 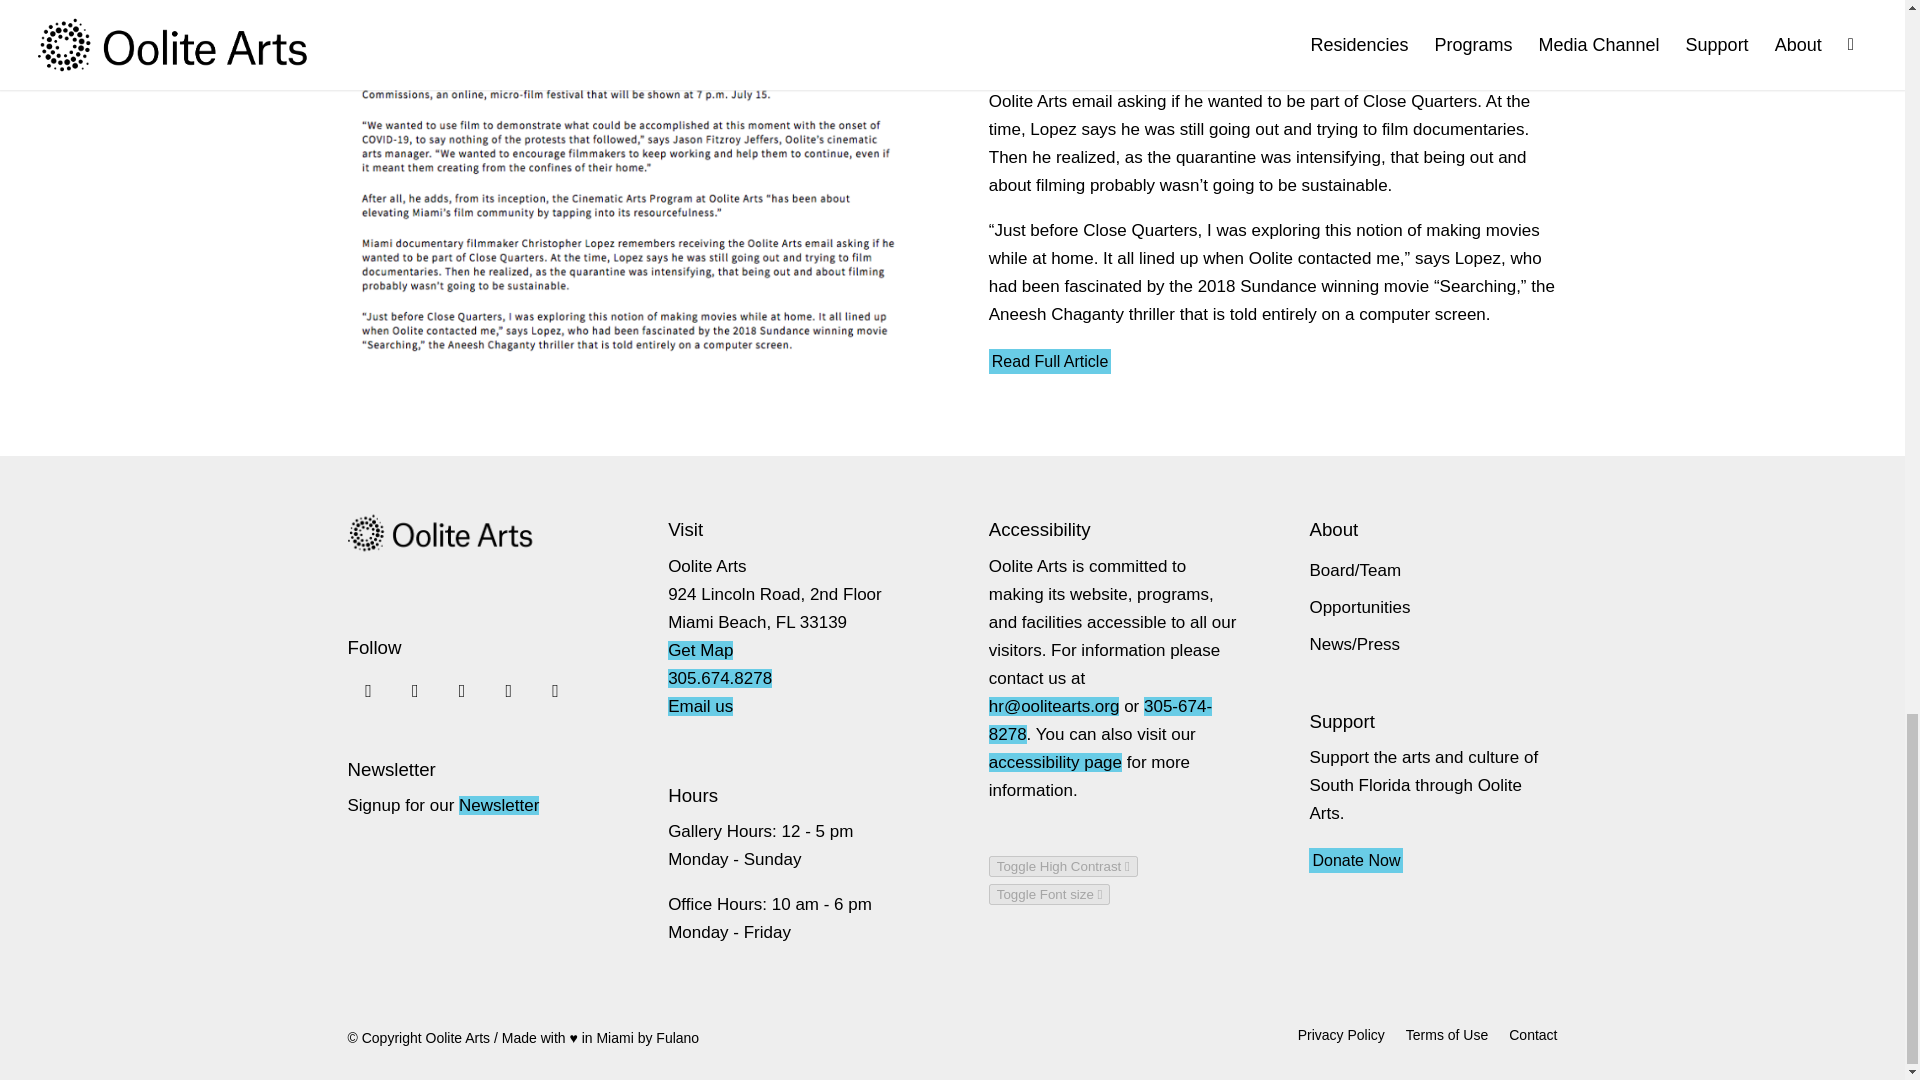 What do you see at coordinates (414, 690) in the screenshot?
I see `Facebook` at bounding box center [414, 690].